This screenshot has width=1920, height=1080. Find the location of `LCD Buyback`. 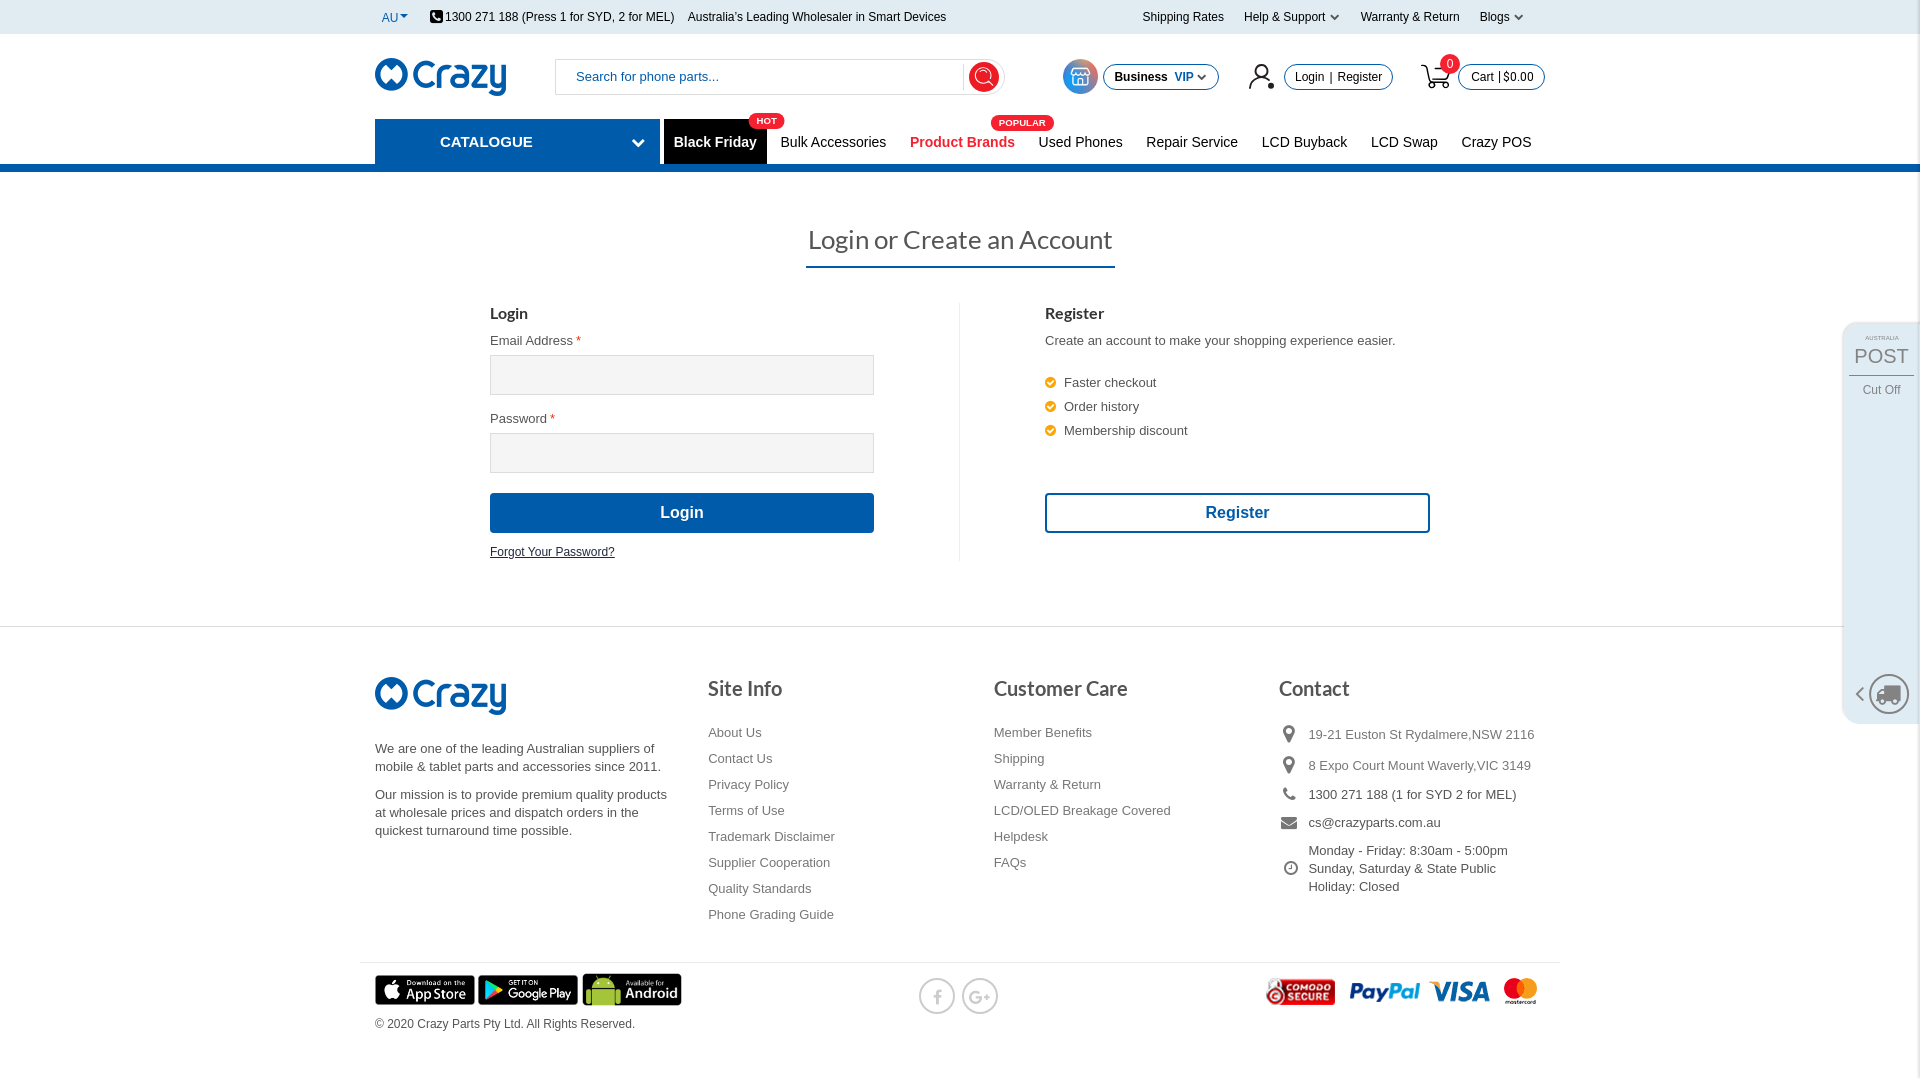

LCD Buyback is located at coordinates (1305, 142).